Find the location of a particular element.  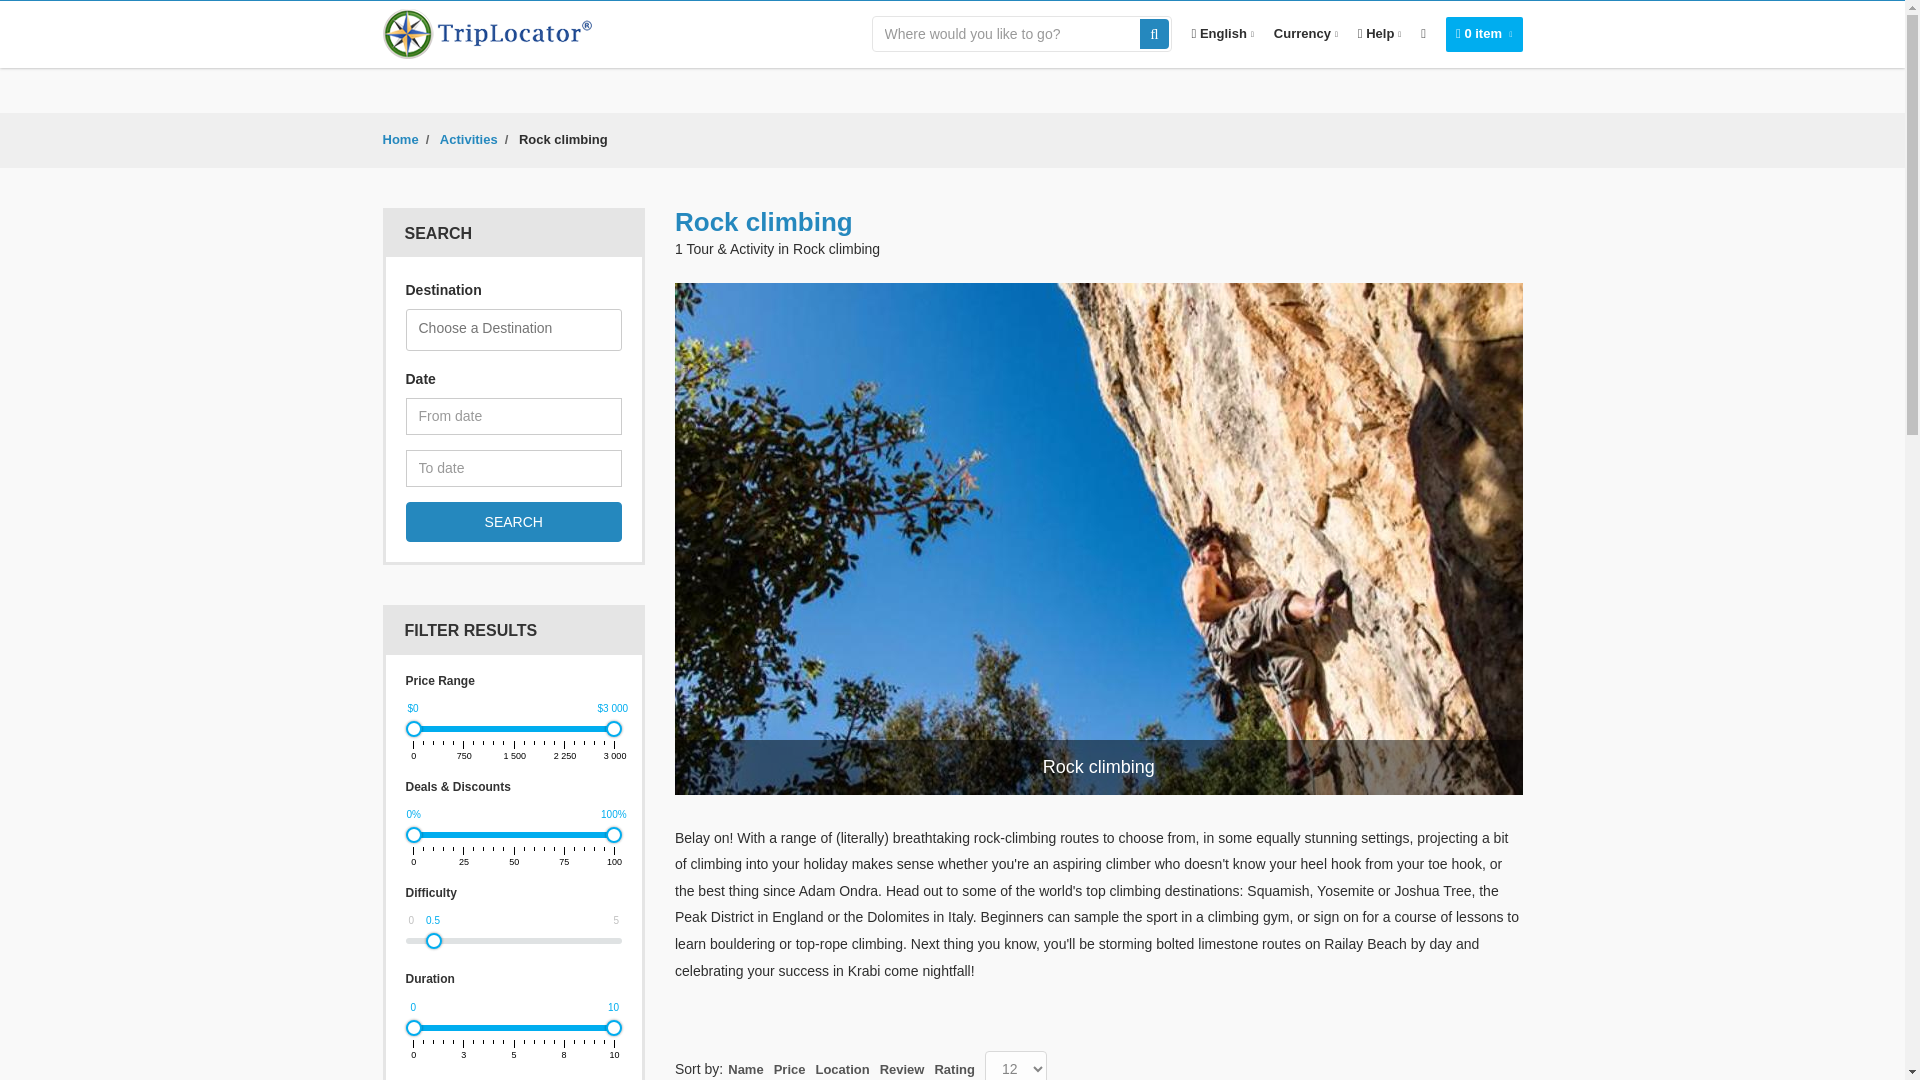

English is located at coordinates (1222, 34).